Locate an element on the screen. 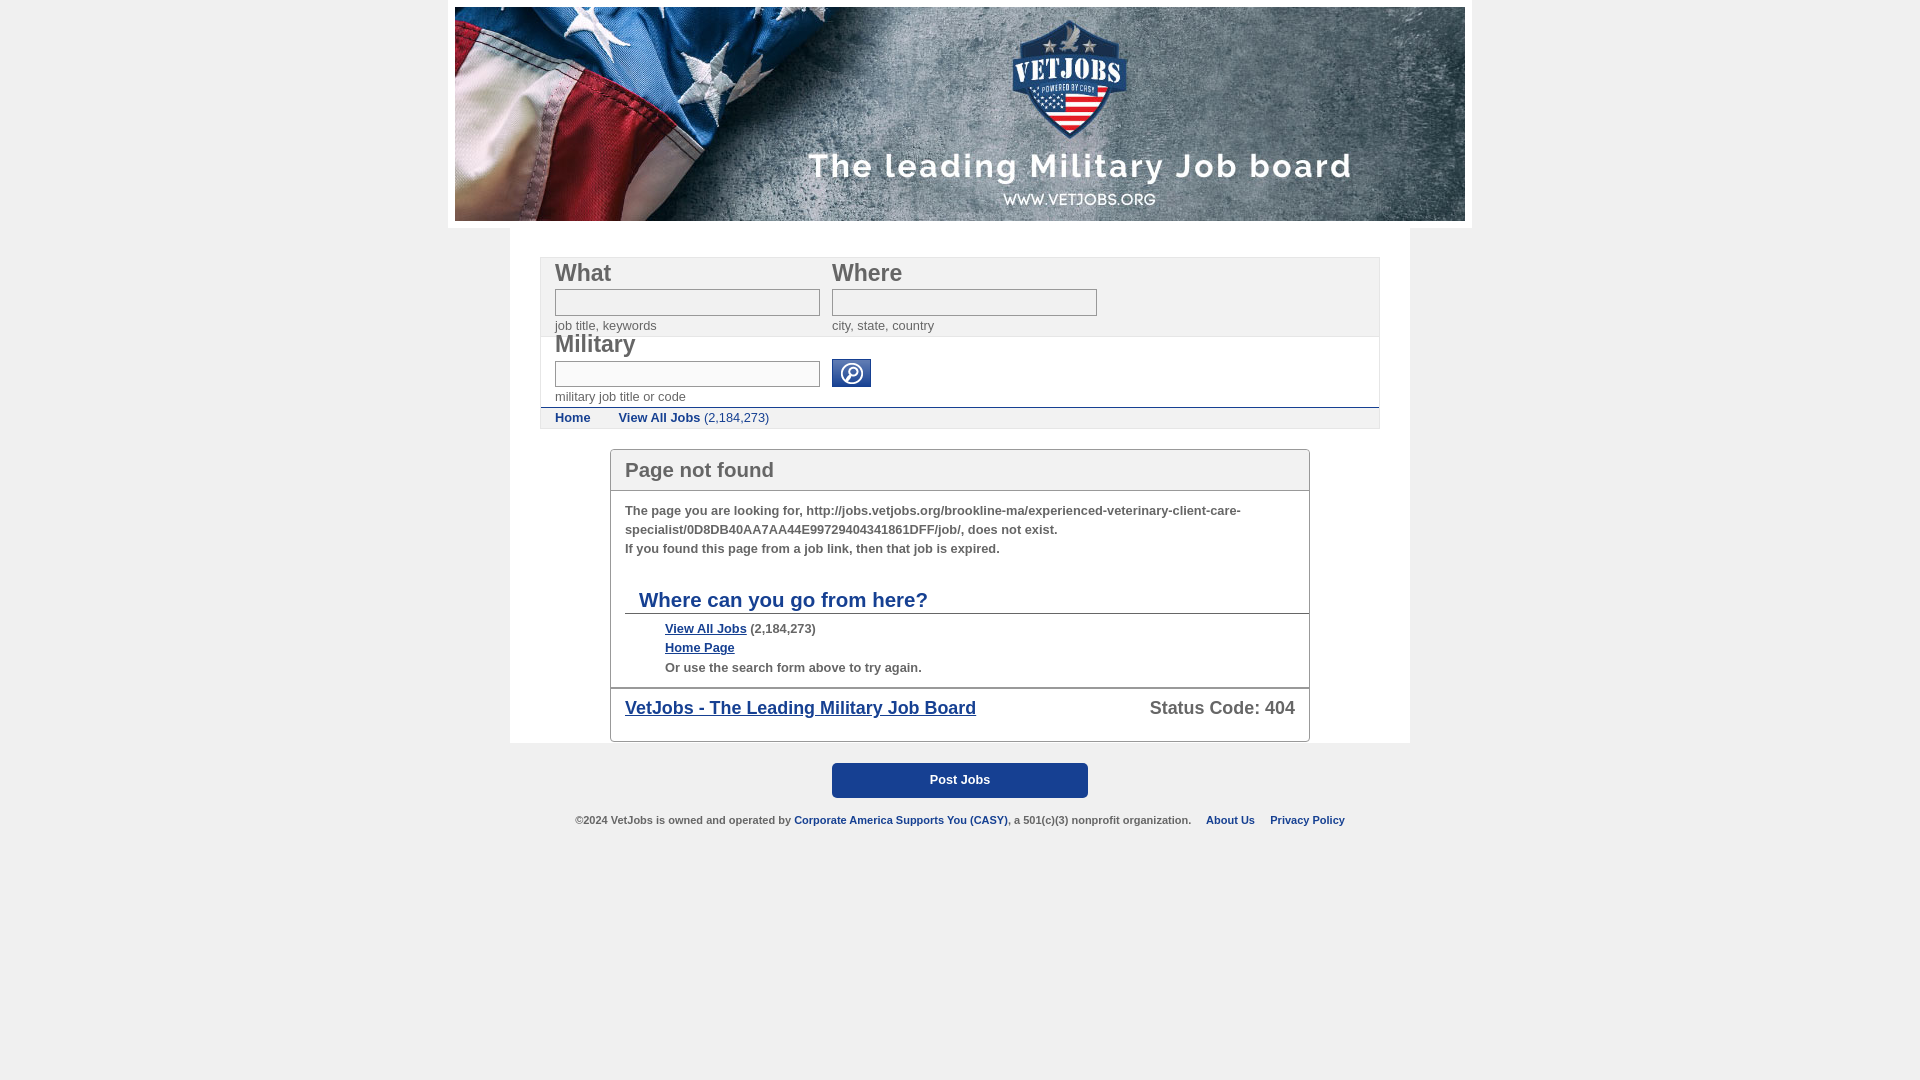 The width and height of the screenshot is (1920, 1080). Search MOC is located at coordinates (686, 374).